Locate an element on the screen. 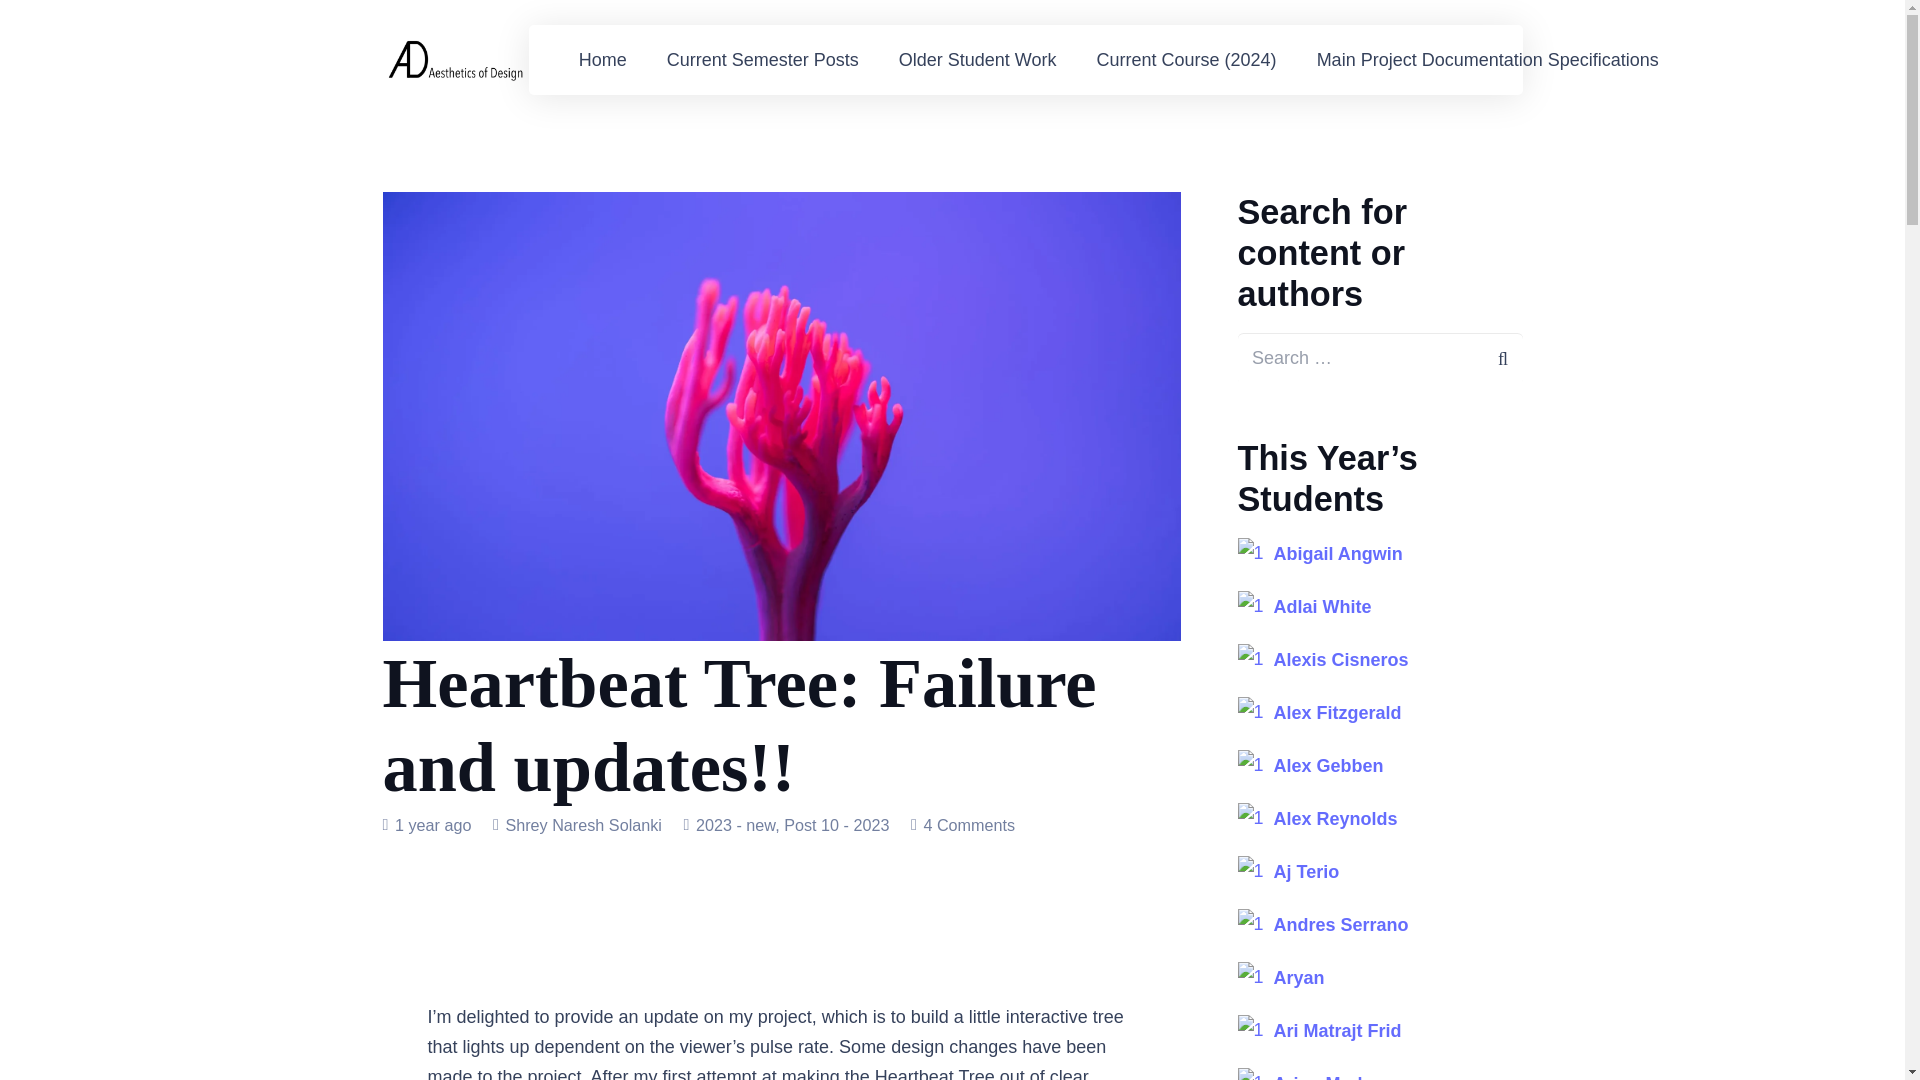 The height and width of the screenshot is (1080, 1920). Older Student Work is located at coordinates (978, 60).